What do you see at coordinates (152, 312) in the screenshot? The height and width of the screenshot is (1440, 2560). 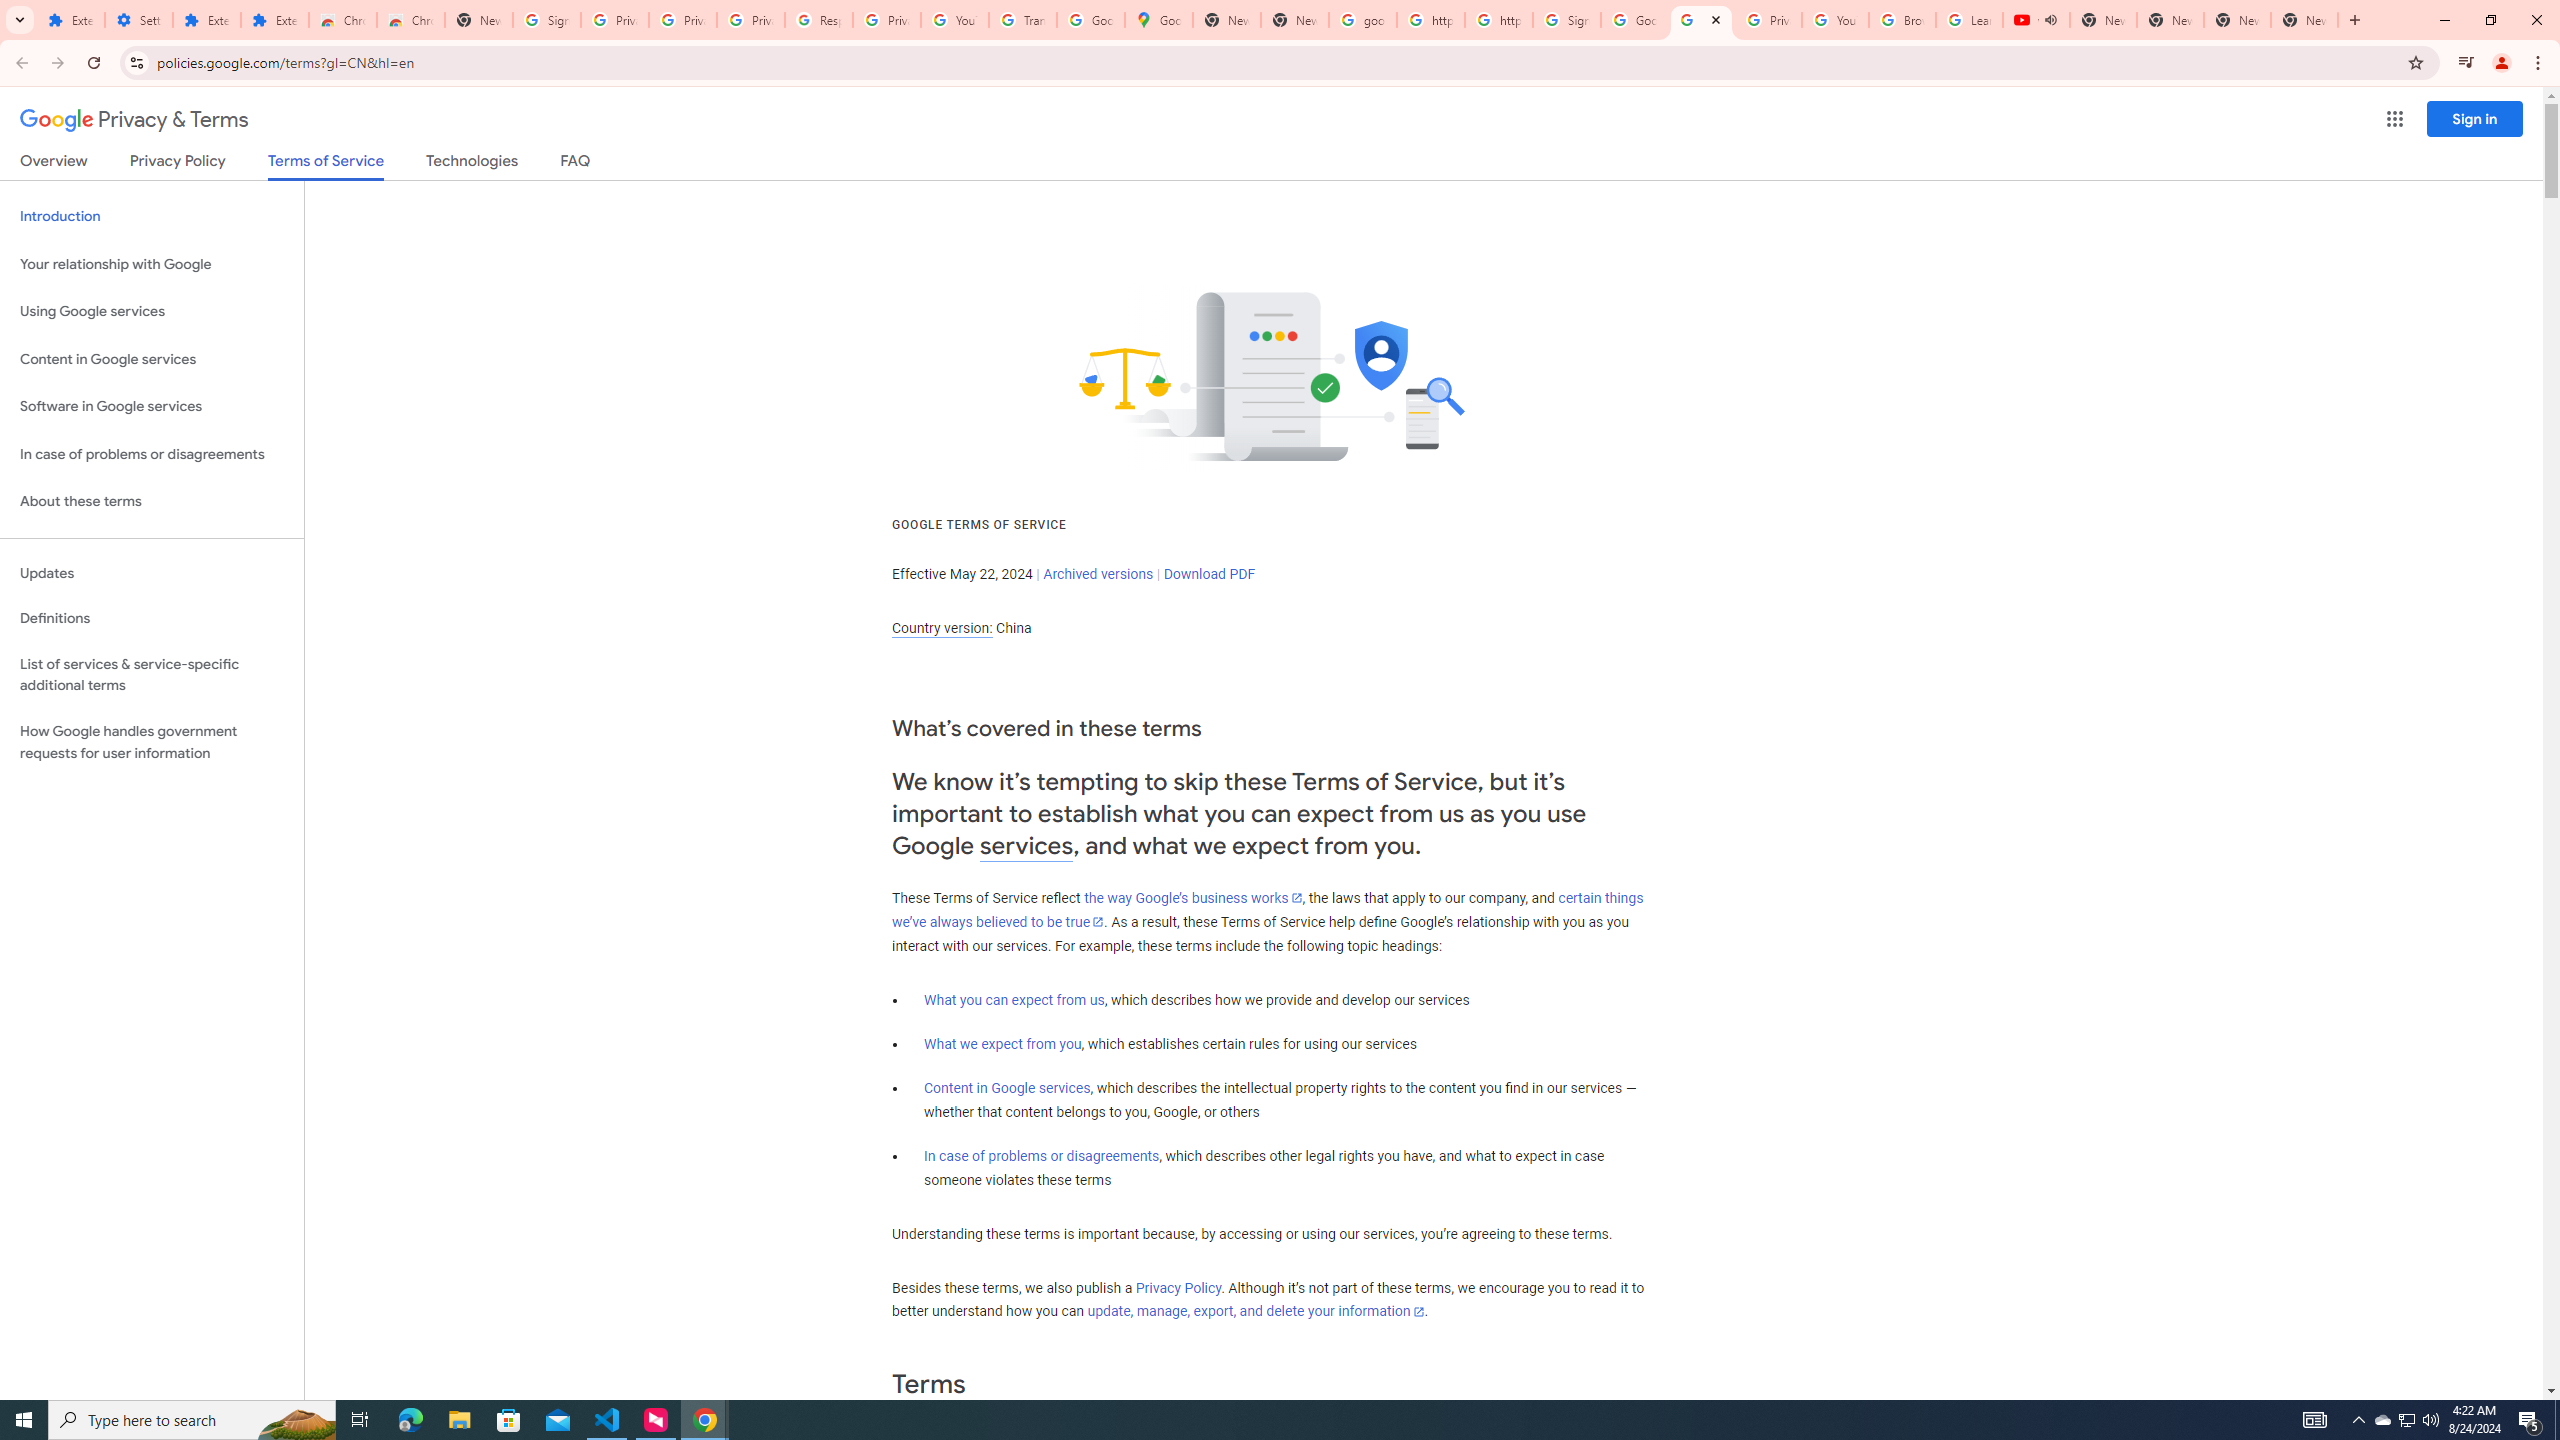 I see `Using Google services` at bounding box center [152, 312].